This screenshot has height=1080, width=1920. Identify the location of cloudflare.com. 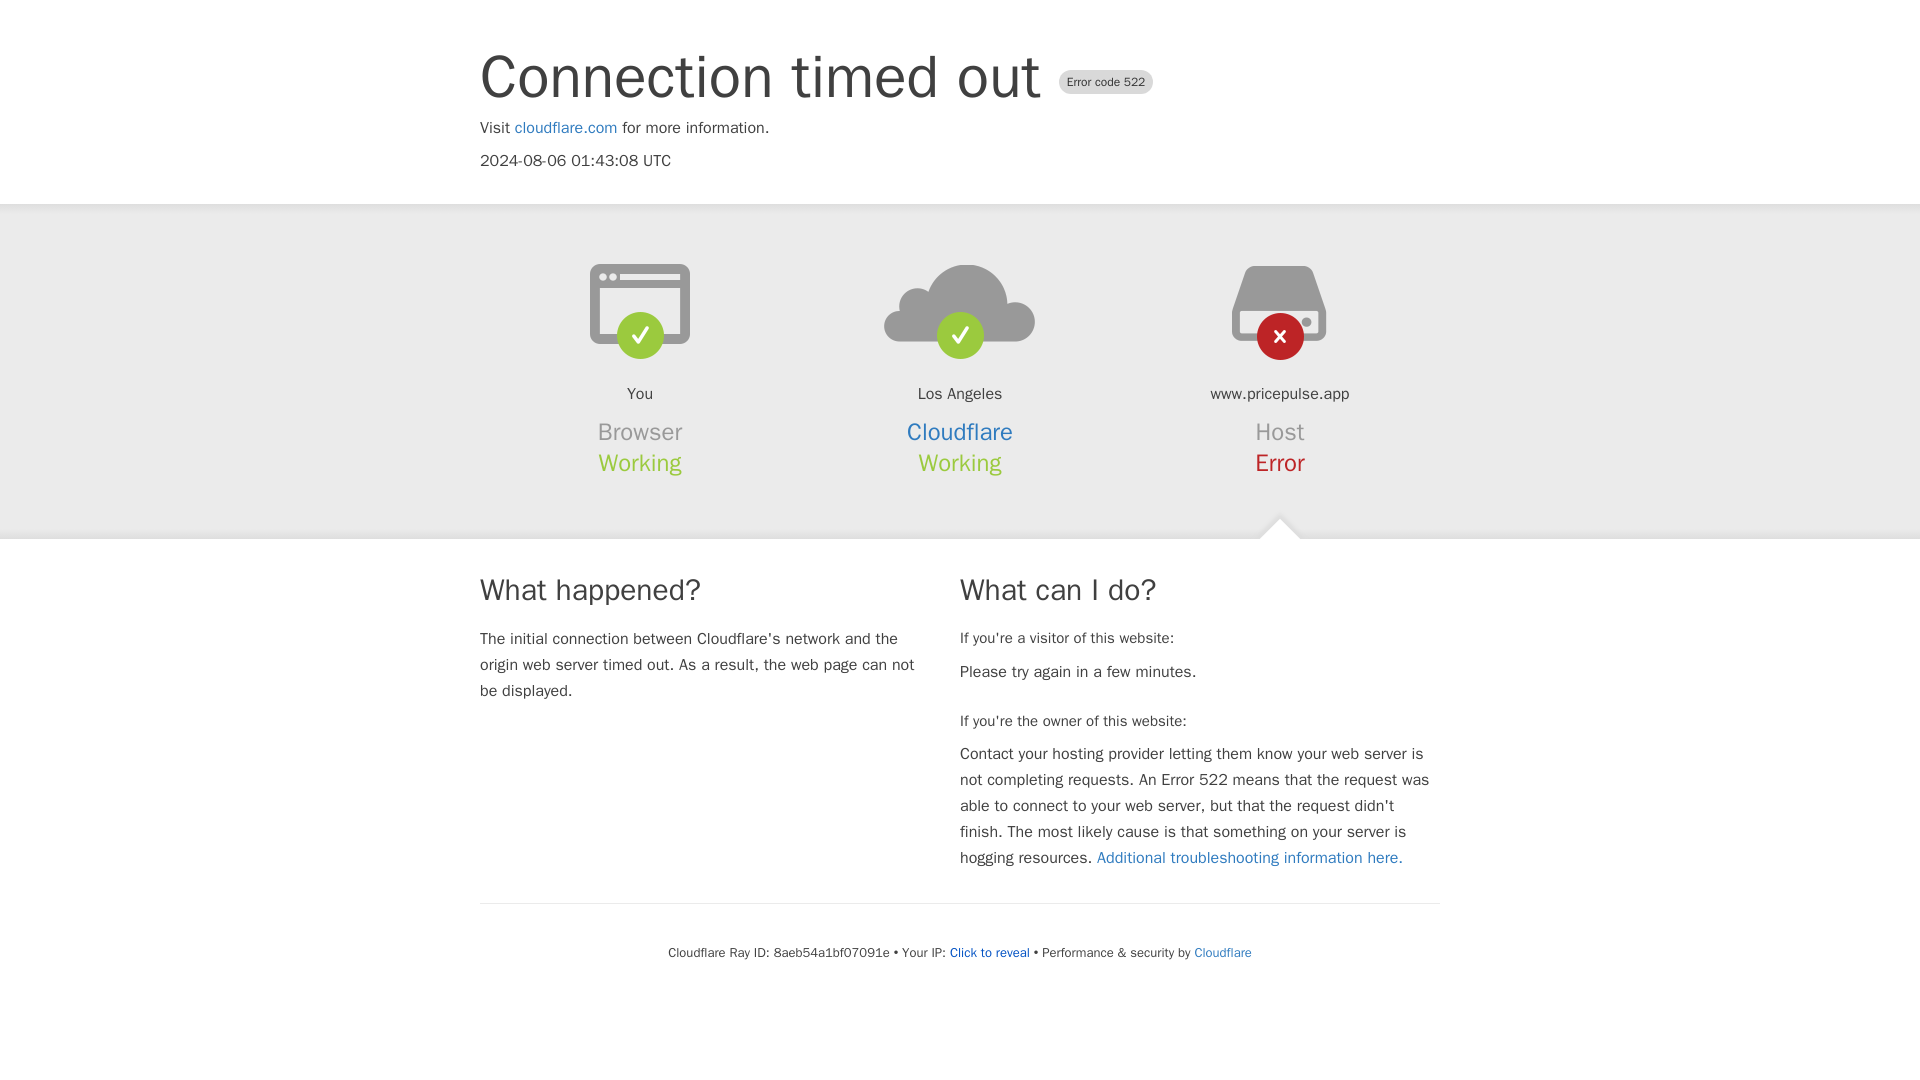
(566, 128).